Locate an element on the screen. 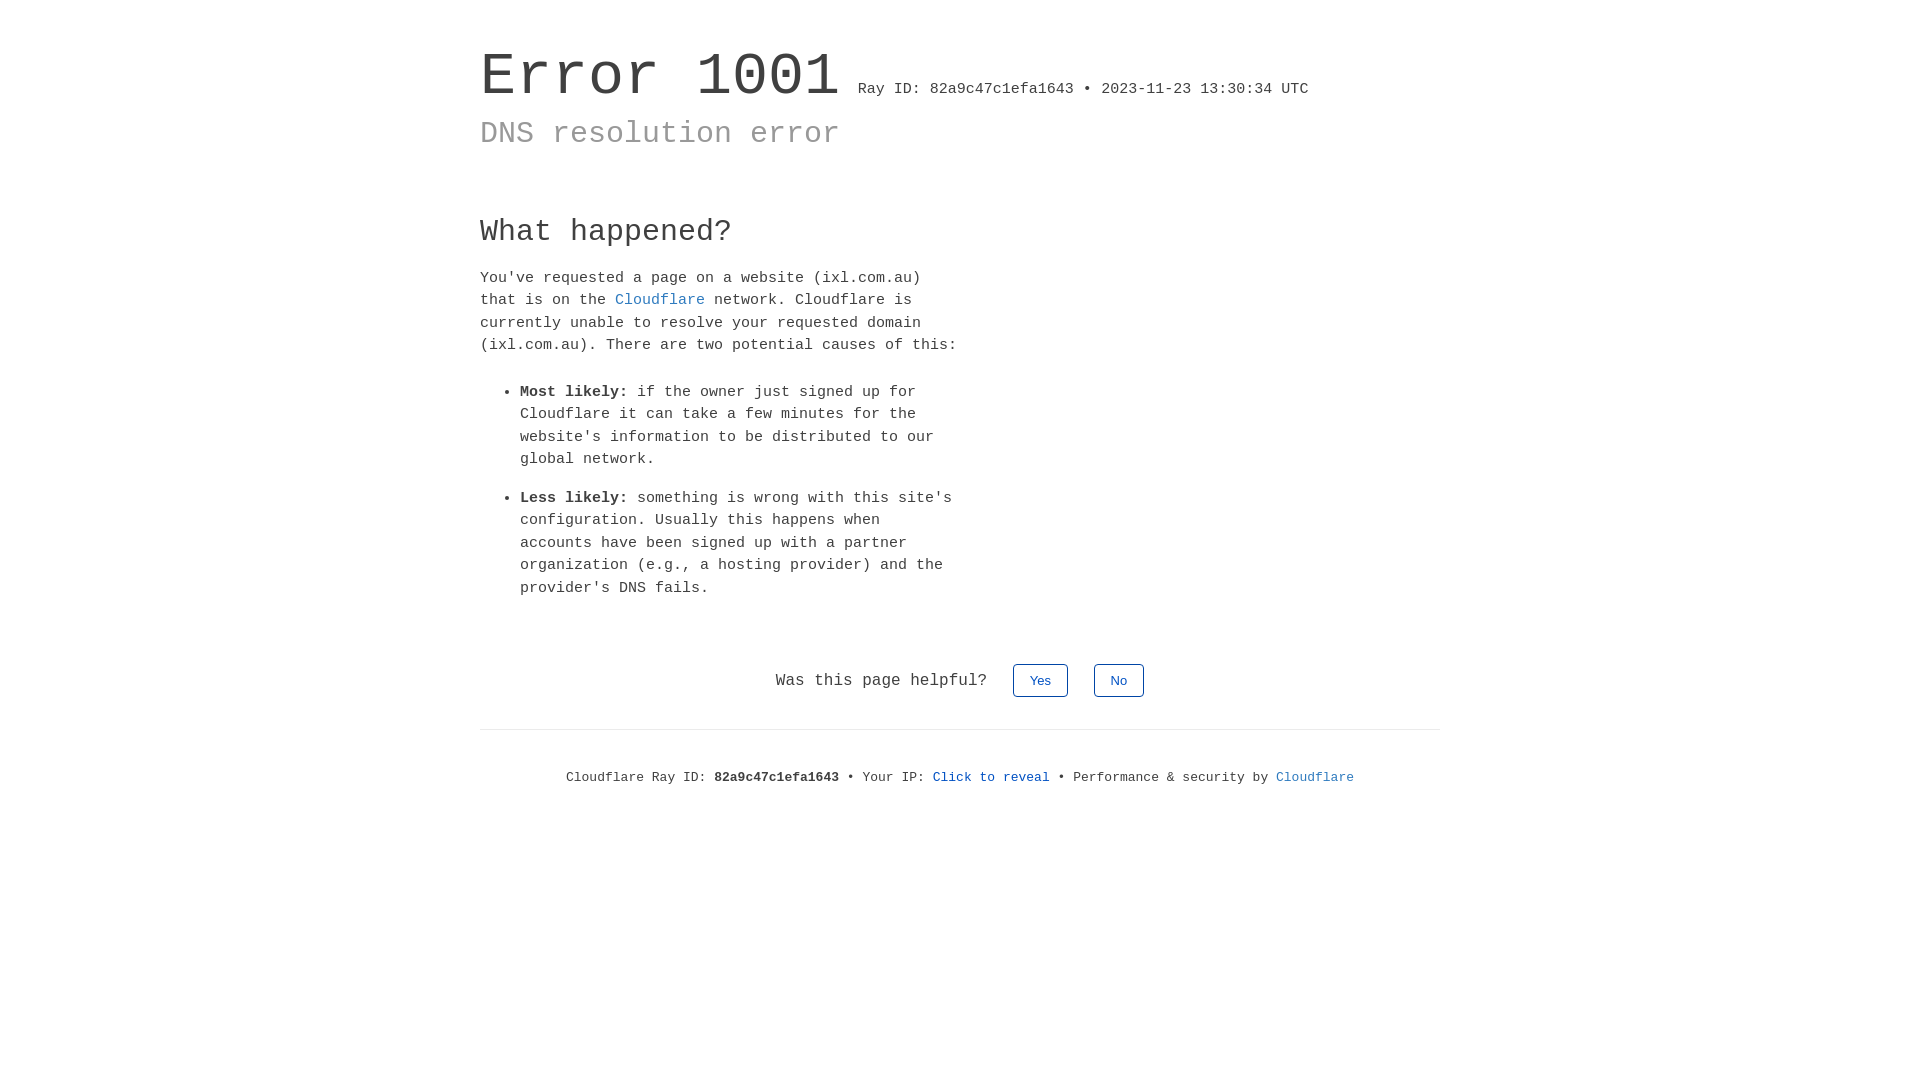 This screenshot has width=1920, height=1080. Click to reveal is located at coordinates (992, 777).